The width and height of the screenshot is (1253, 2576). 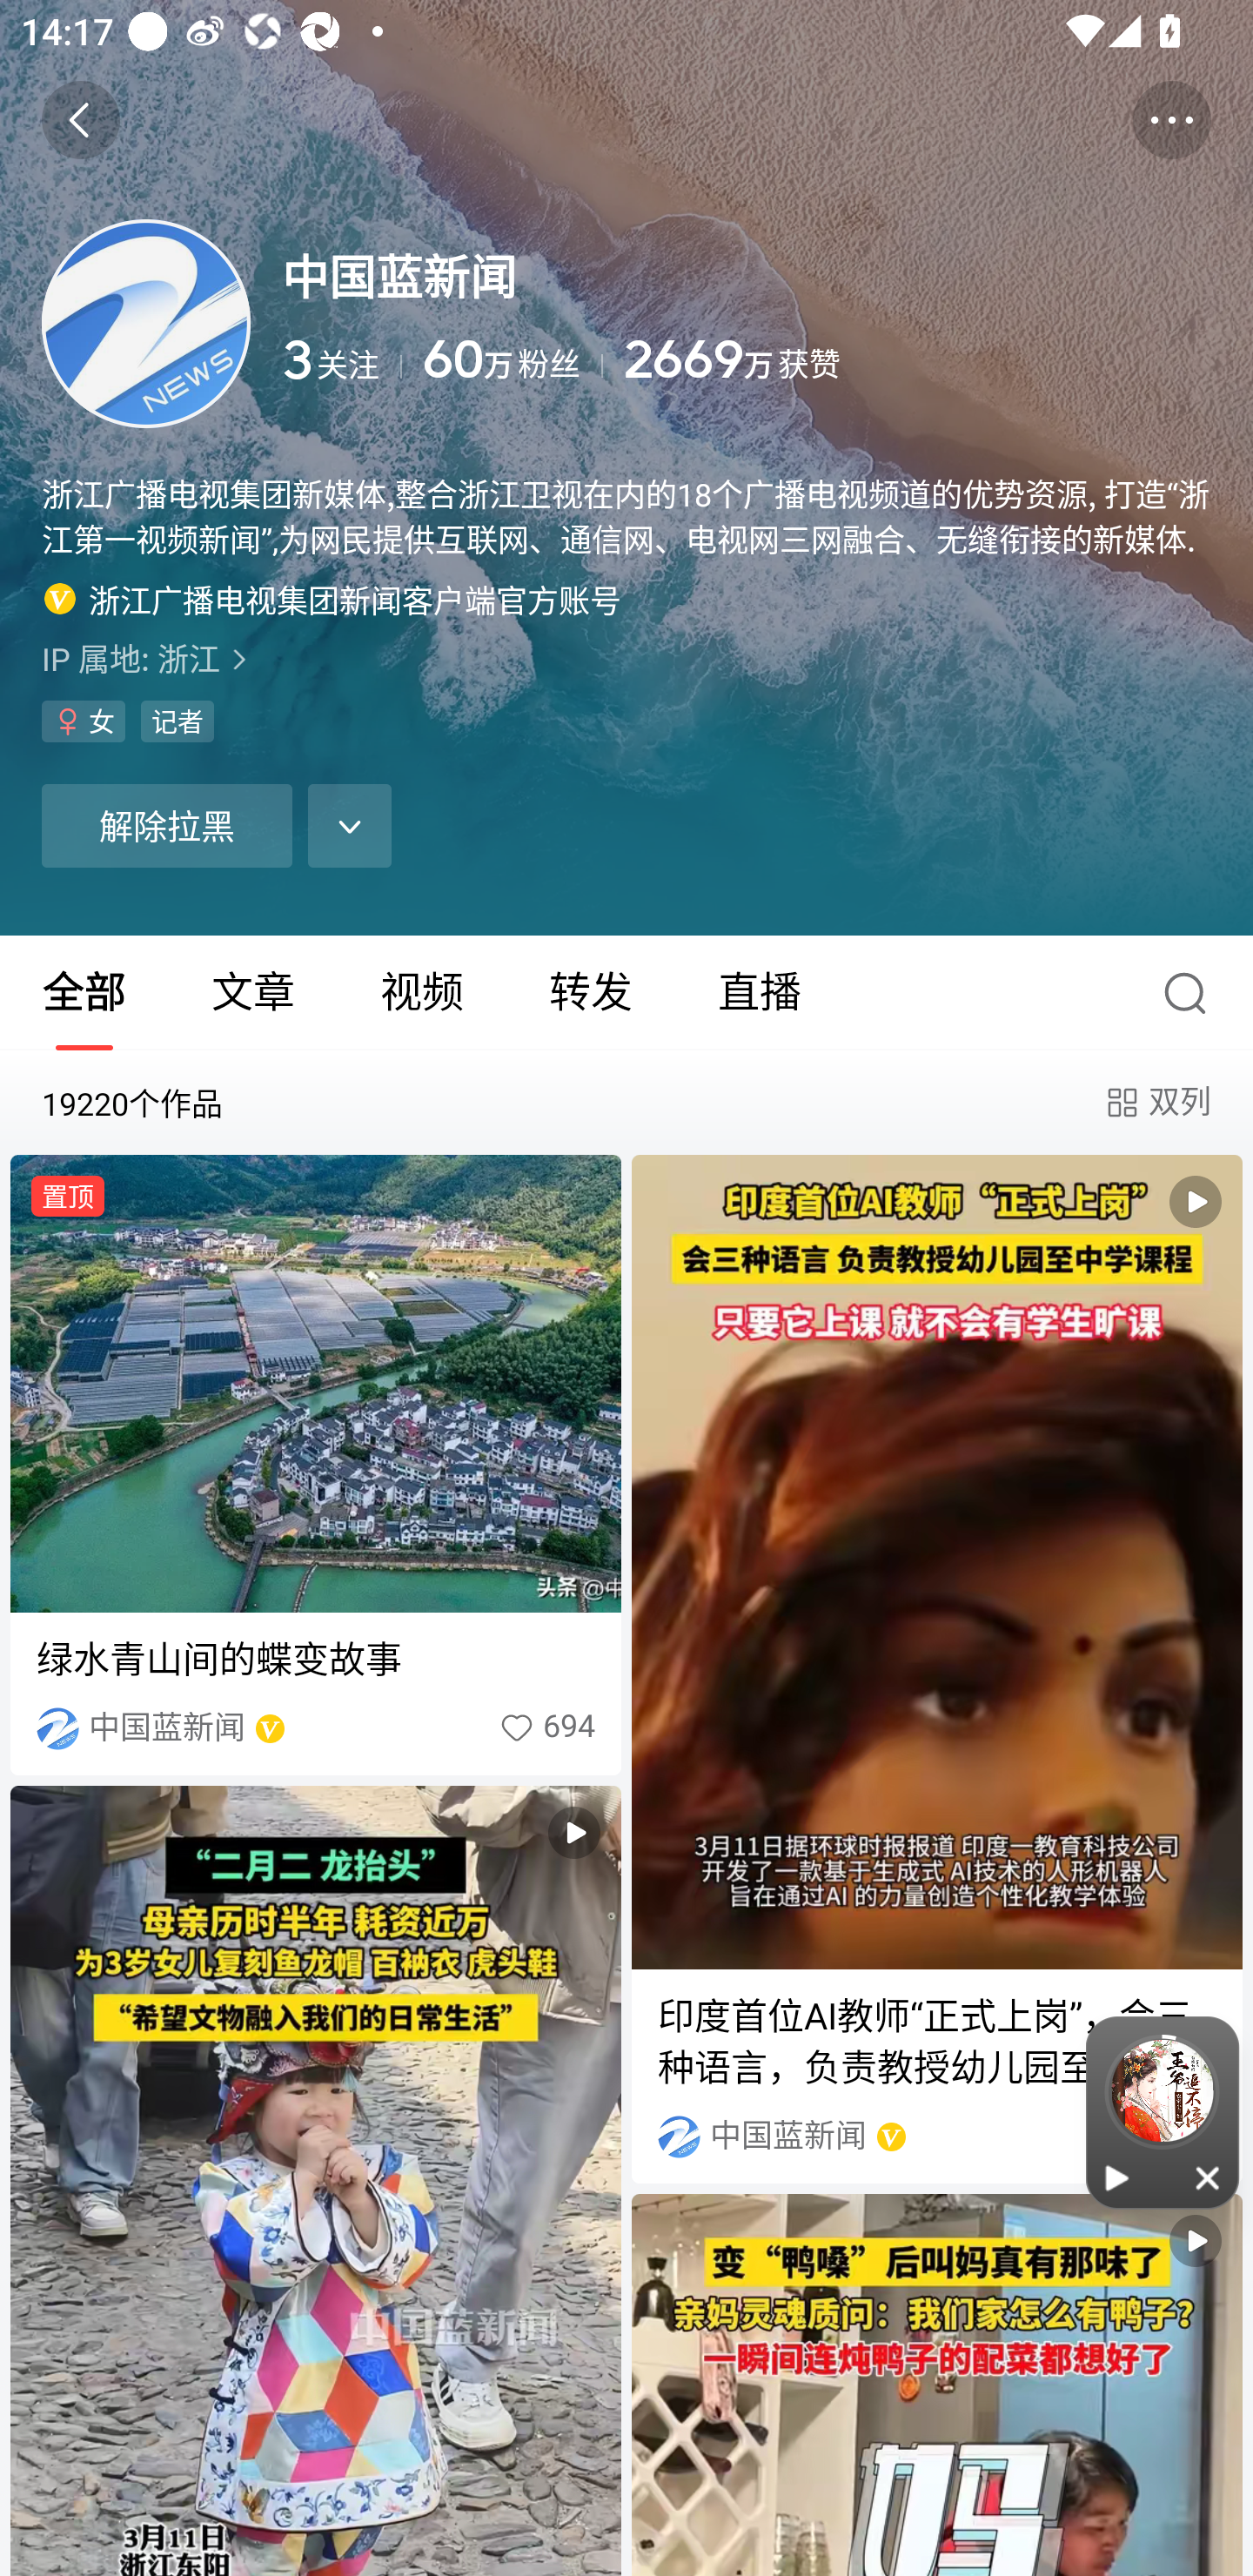 I want to click on 视频, so click(x=315, y=2181).